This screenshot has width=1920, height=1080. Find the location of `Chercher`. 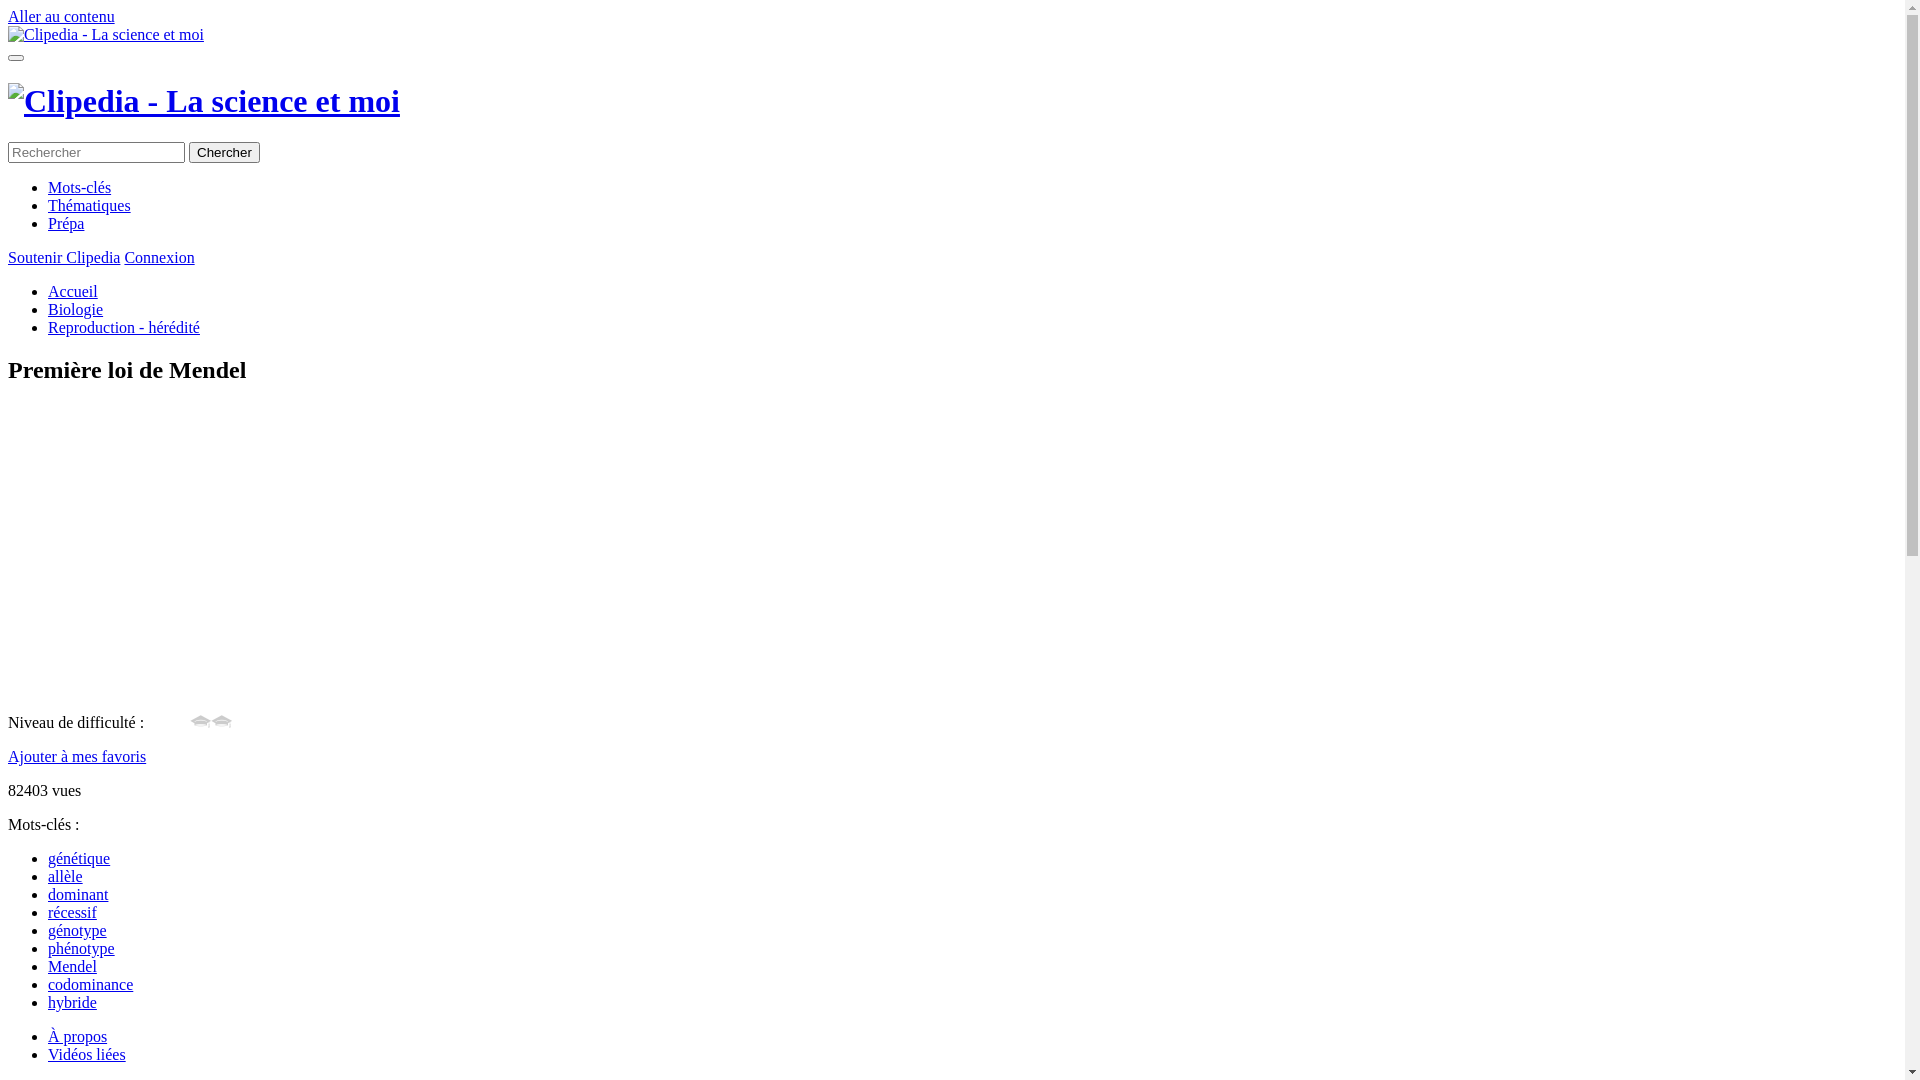

Chercher is located at coordinates (224, 152).